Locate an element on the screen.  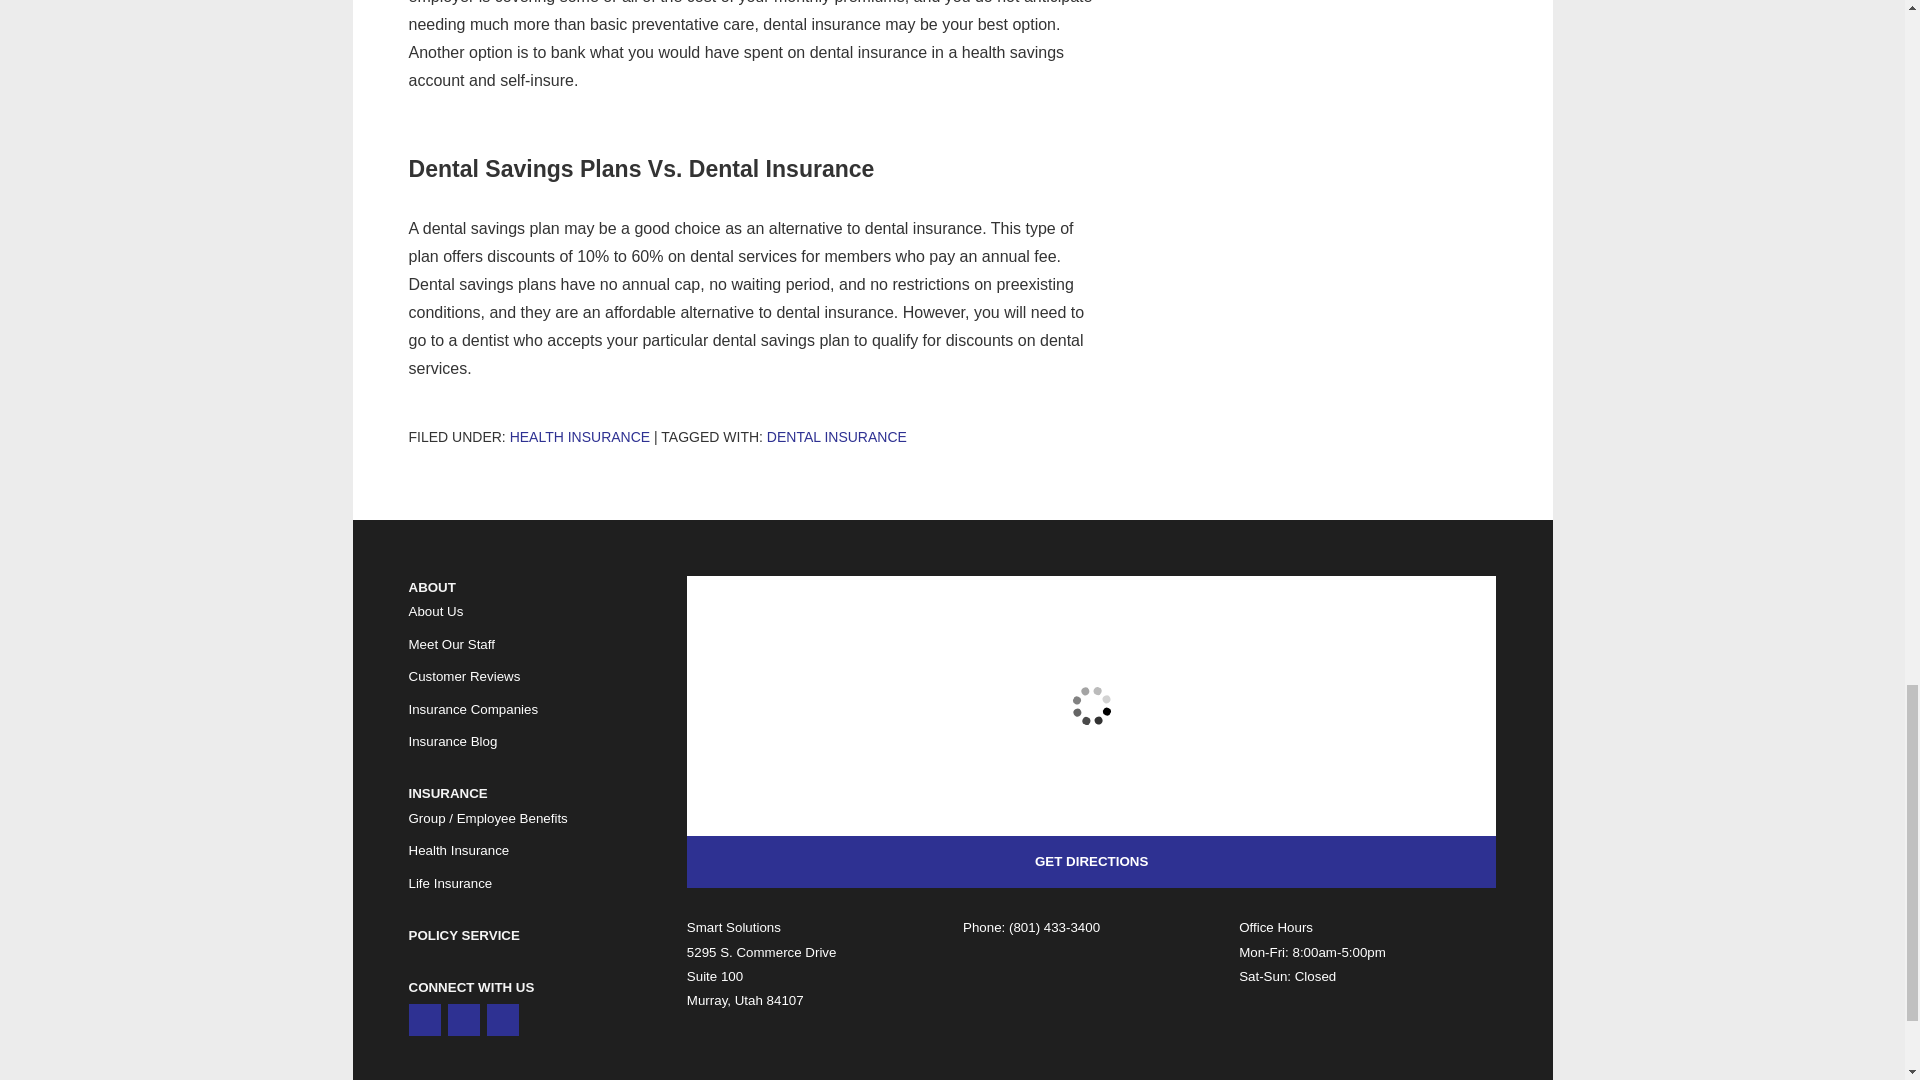
DENTAL INSURANCE is located at coordinates (836, 436).